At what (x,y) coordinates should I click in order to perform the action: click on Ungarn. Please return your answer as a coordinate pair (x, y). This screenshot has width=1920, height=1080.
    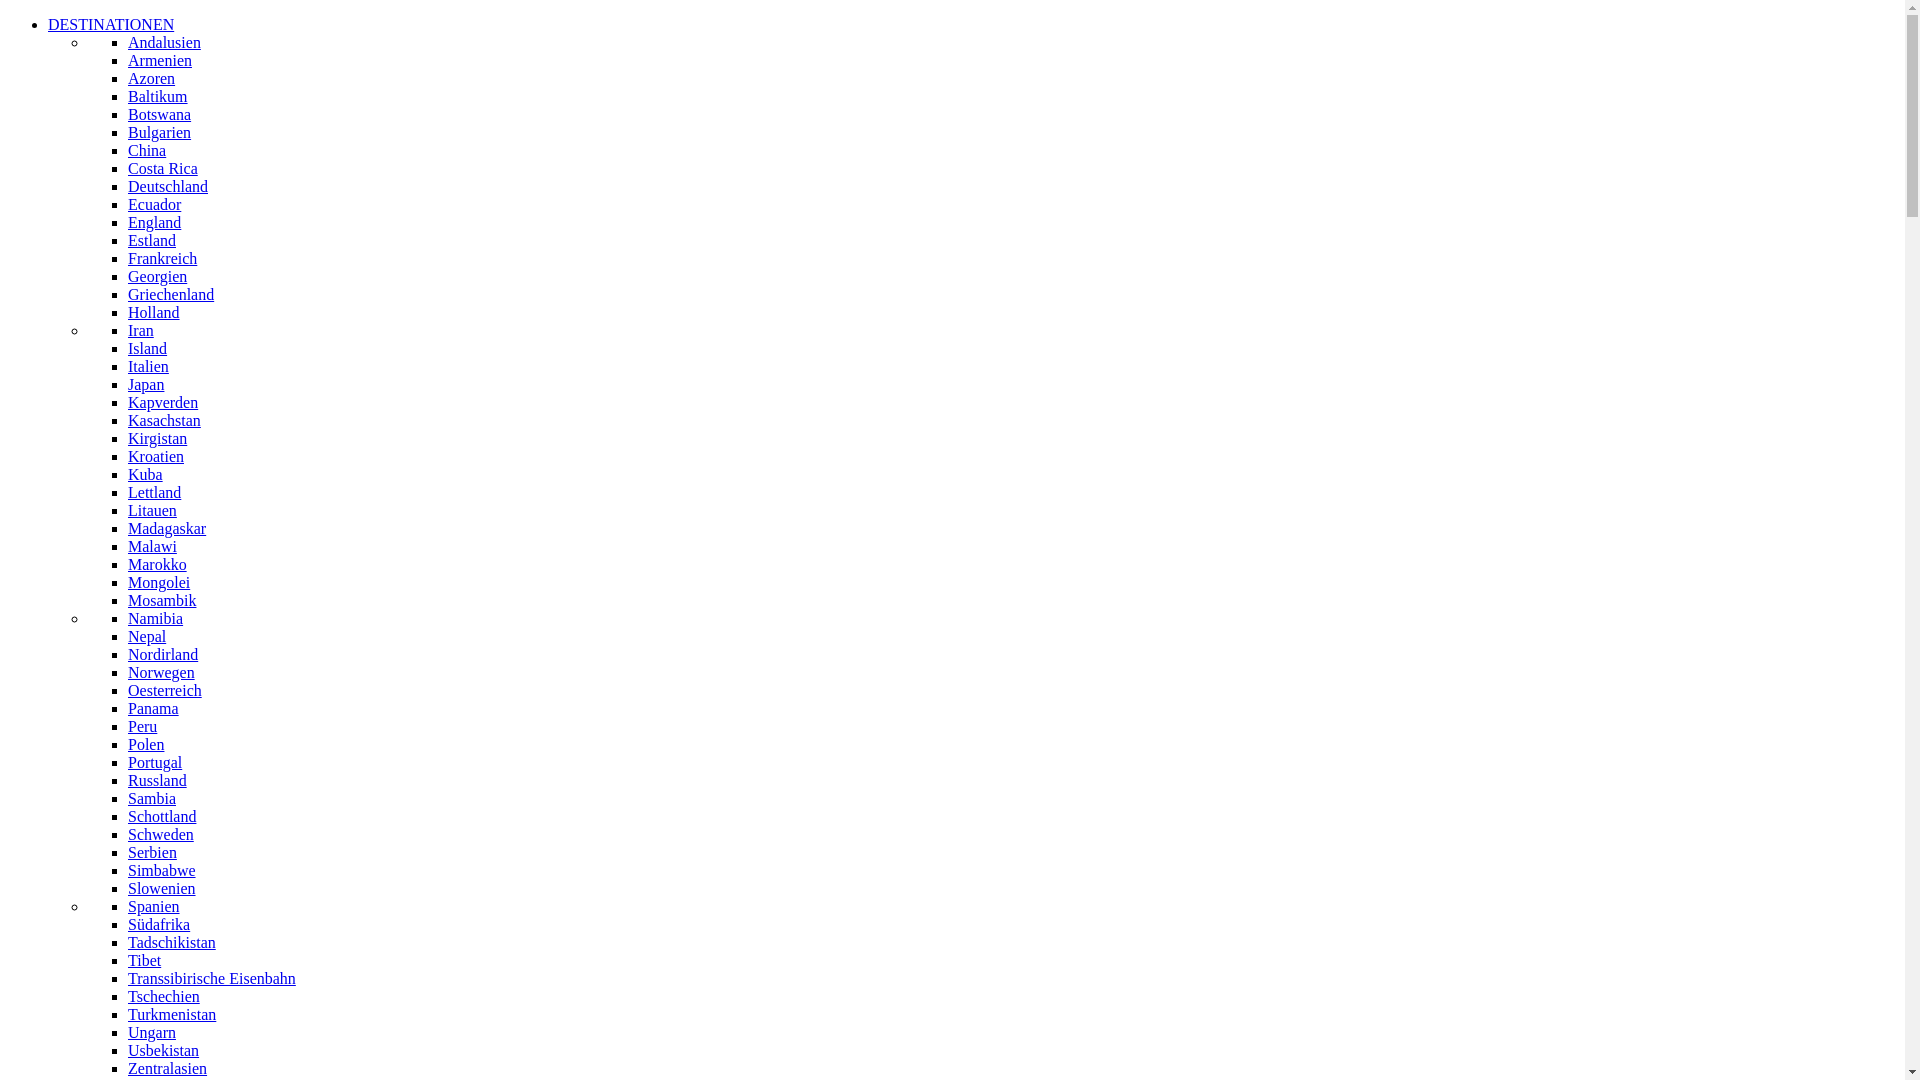
    Looking at the image, I should click on (152, 1032).